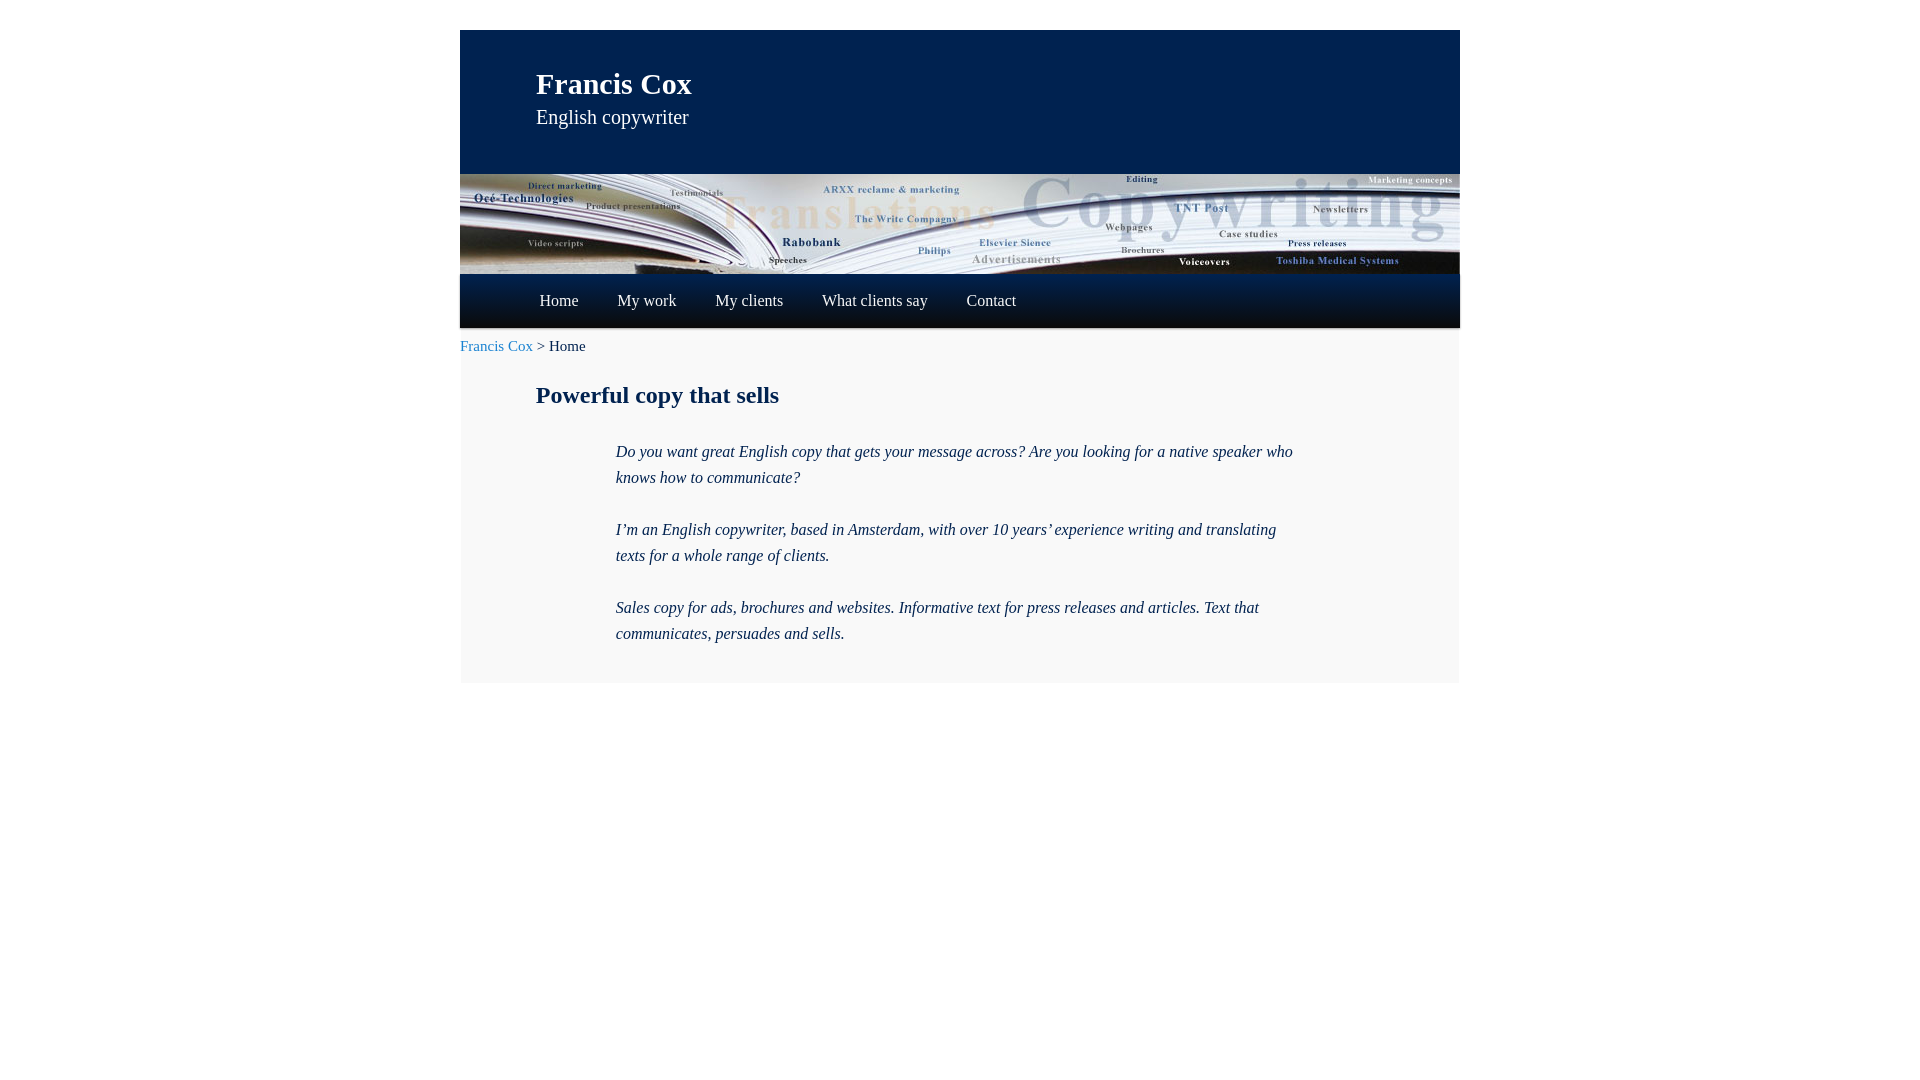 The height and width of the screenshot is (1080, 1920). Describe the element at coordinates (748, 300) in the screenshot. I see `My clients` at that location.